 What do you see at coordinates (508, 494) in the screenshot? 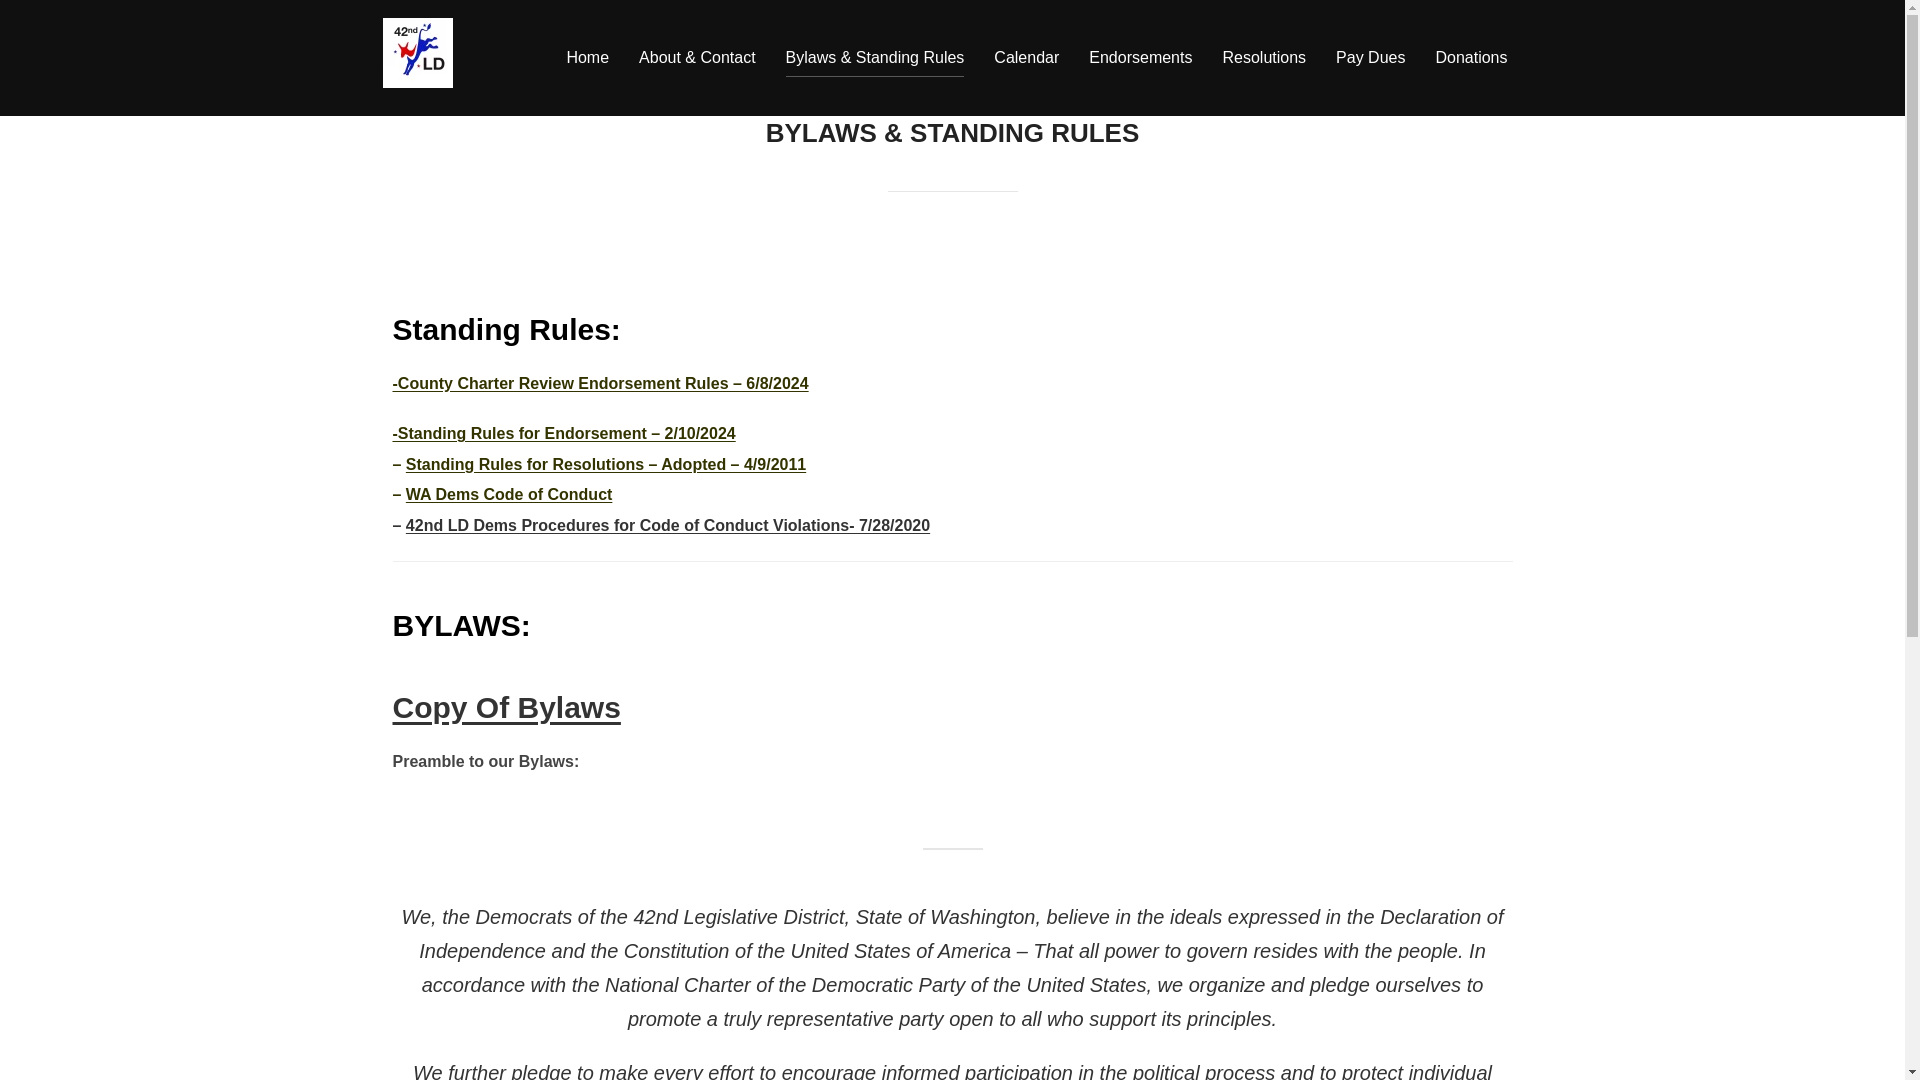
I see `WA Dems Code of Conduct` at bounding box center [508, 494].